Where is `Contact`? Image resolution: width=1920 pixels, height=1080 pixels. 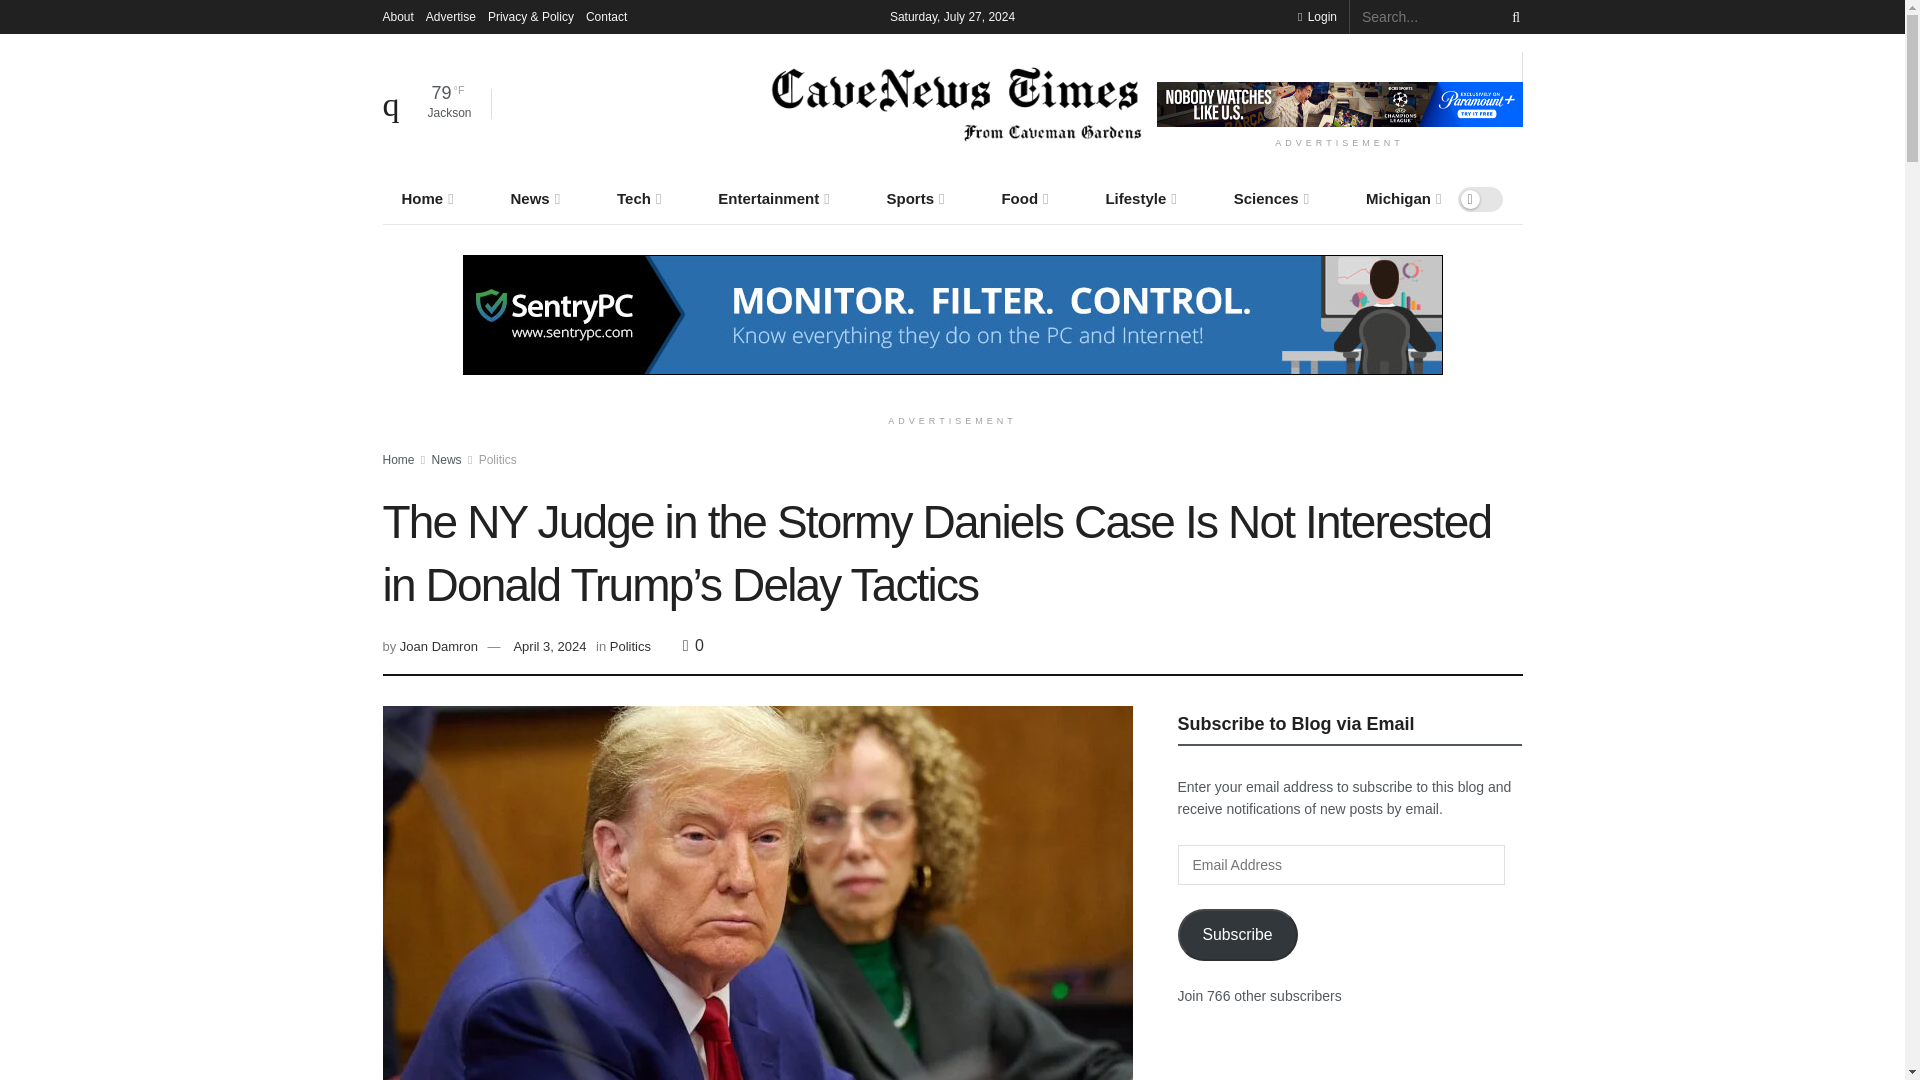 Contact is located at coordinates (606, 16).